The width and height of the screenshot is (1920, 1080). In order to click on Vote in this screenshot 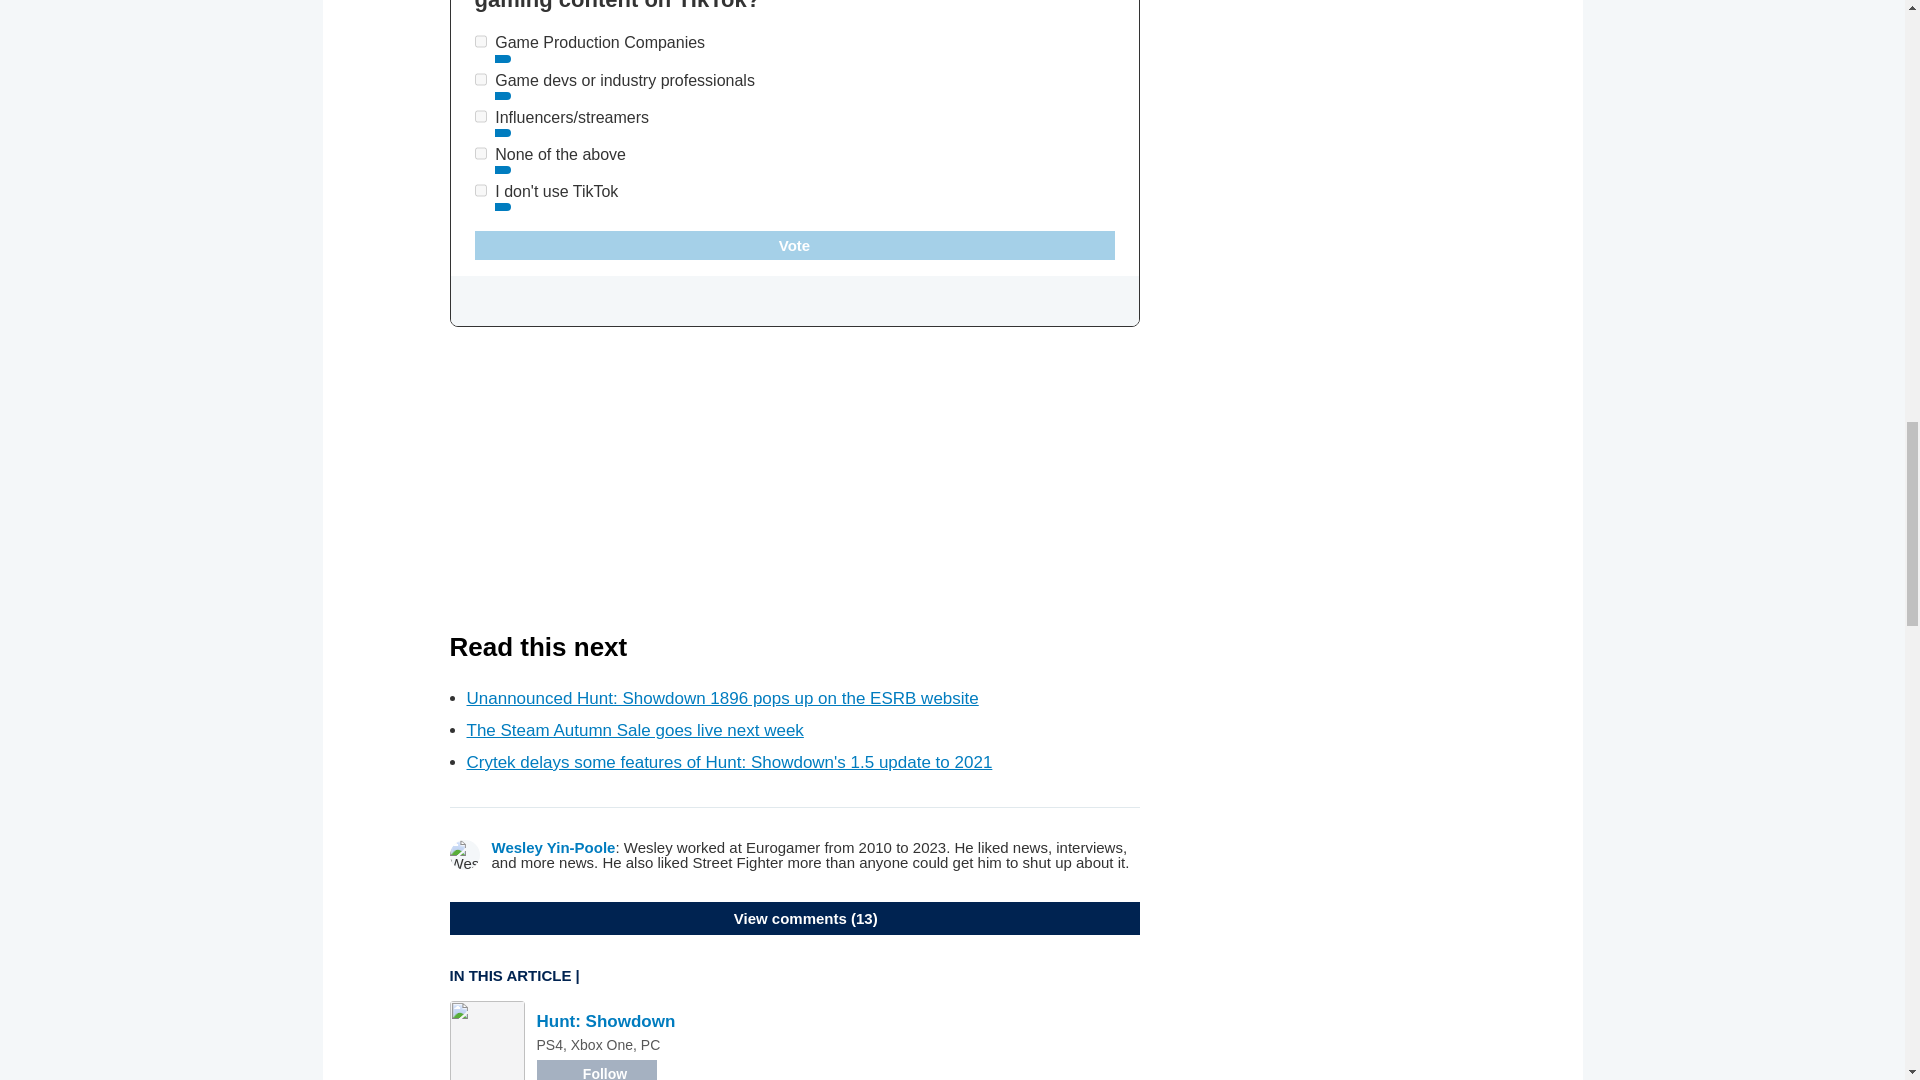, I will do `click(794, 246)`.